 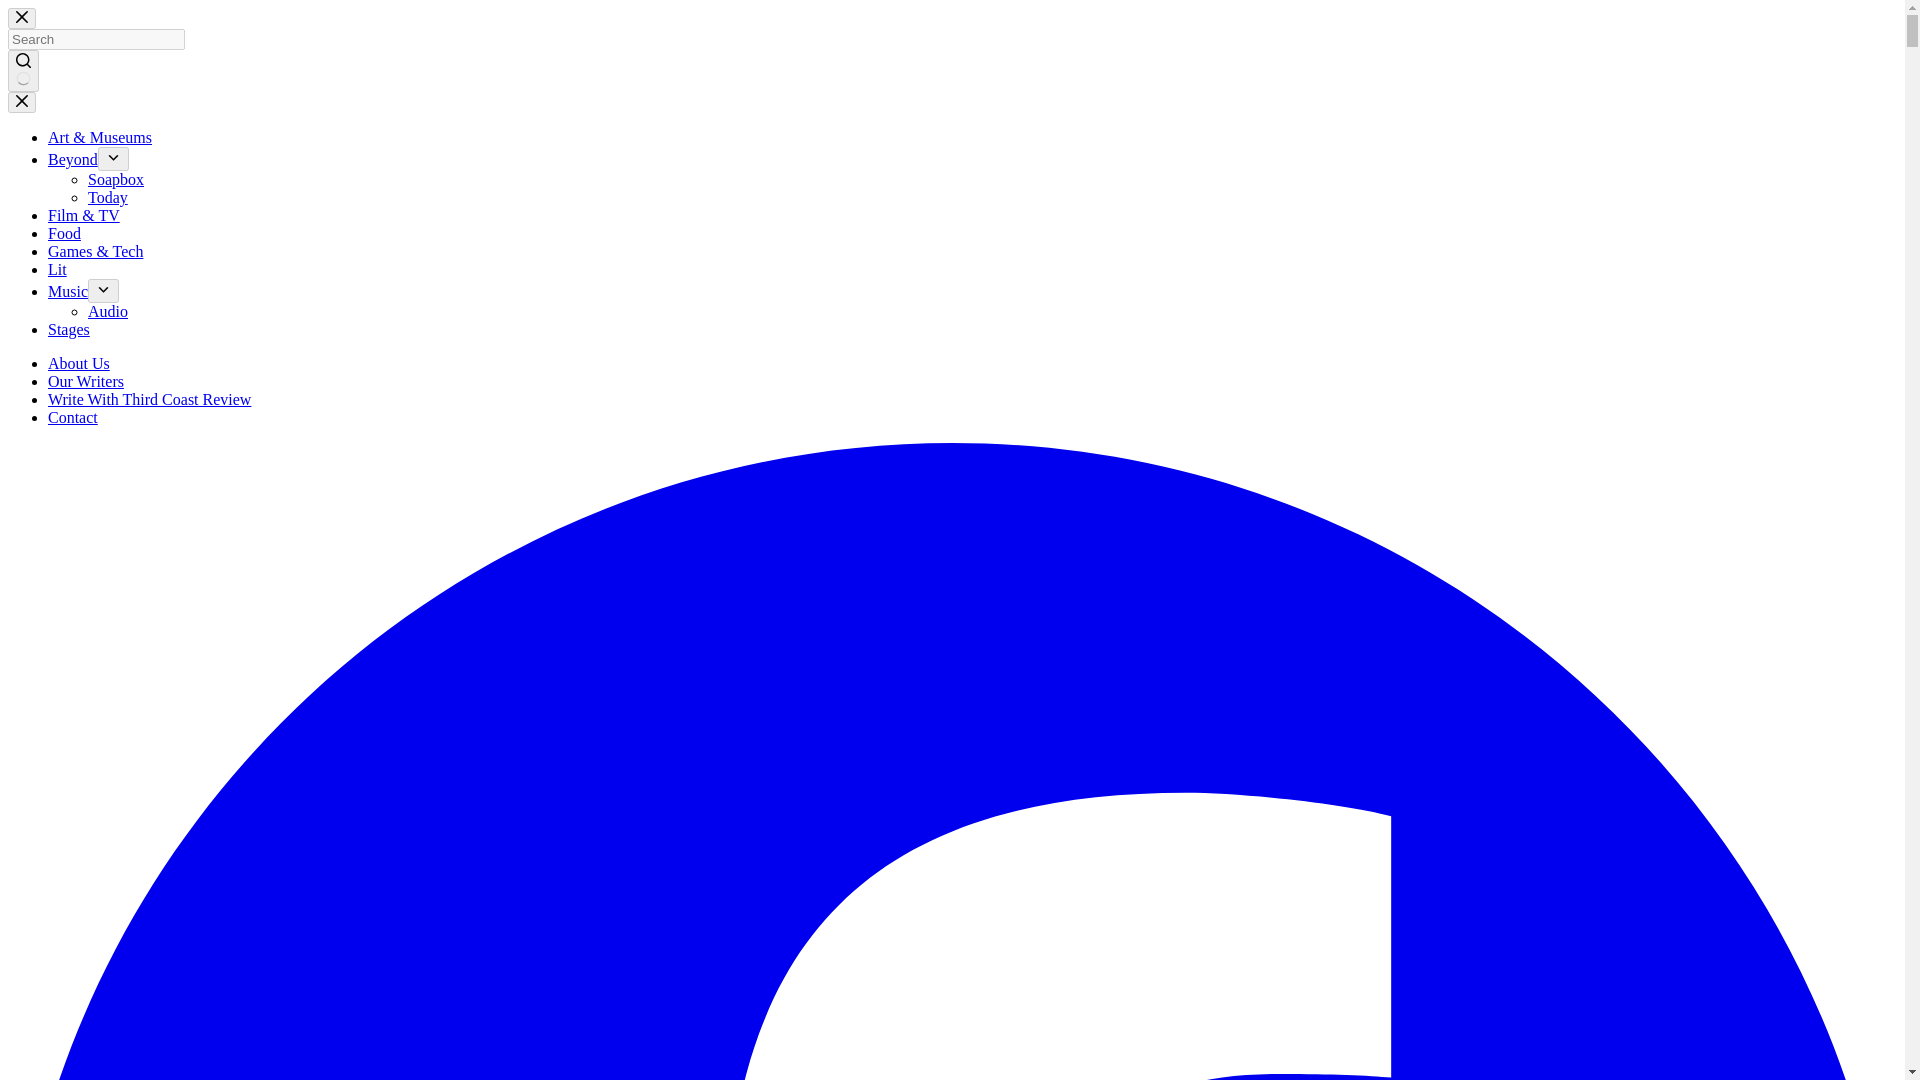 What do you see at coordinates (72, 417) in the screenshot?
I see `Contact` at bounding box center [72, 417].